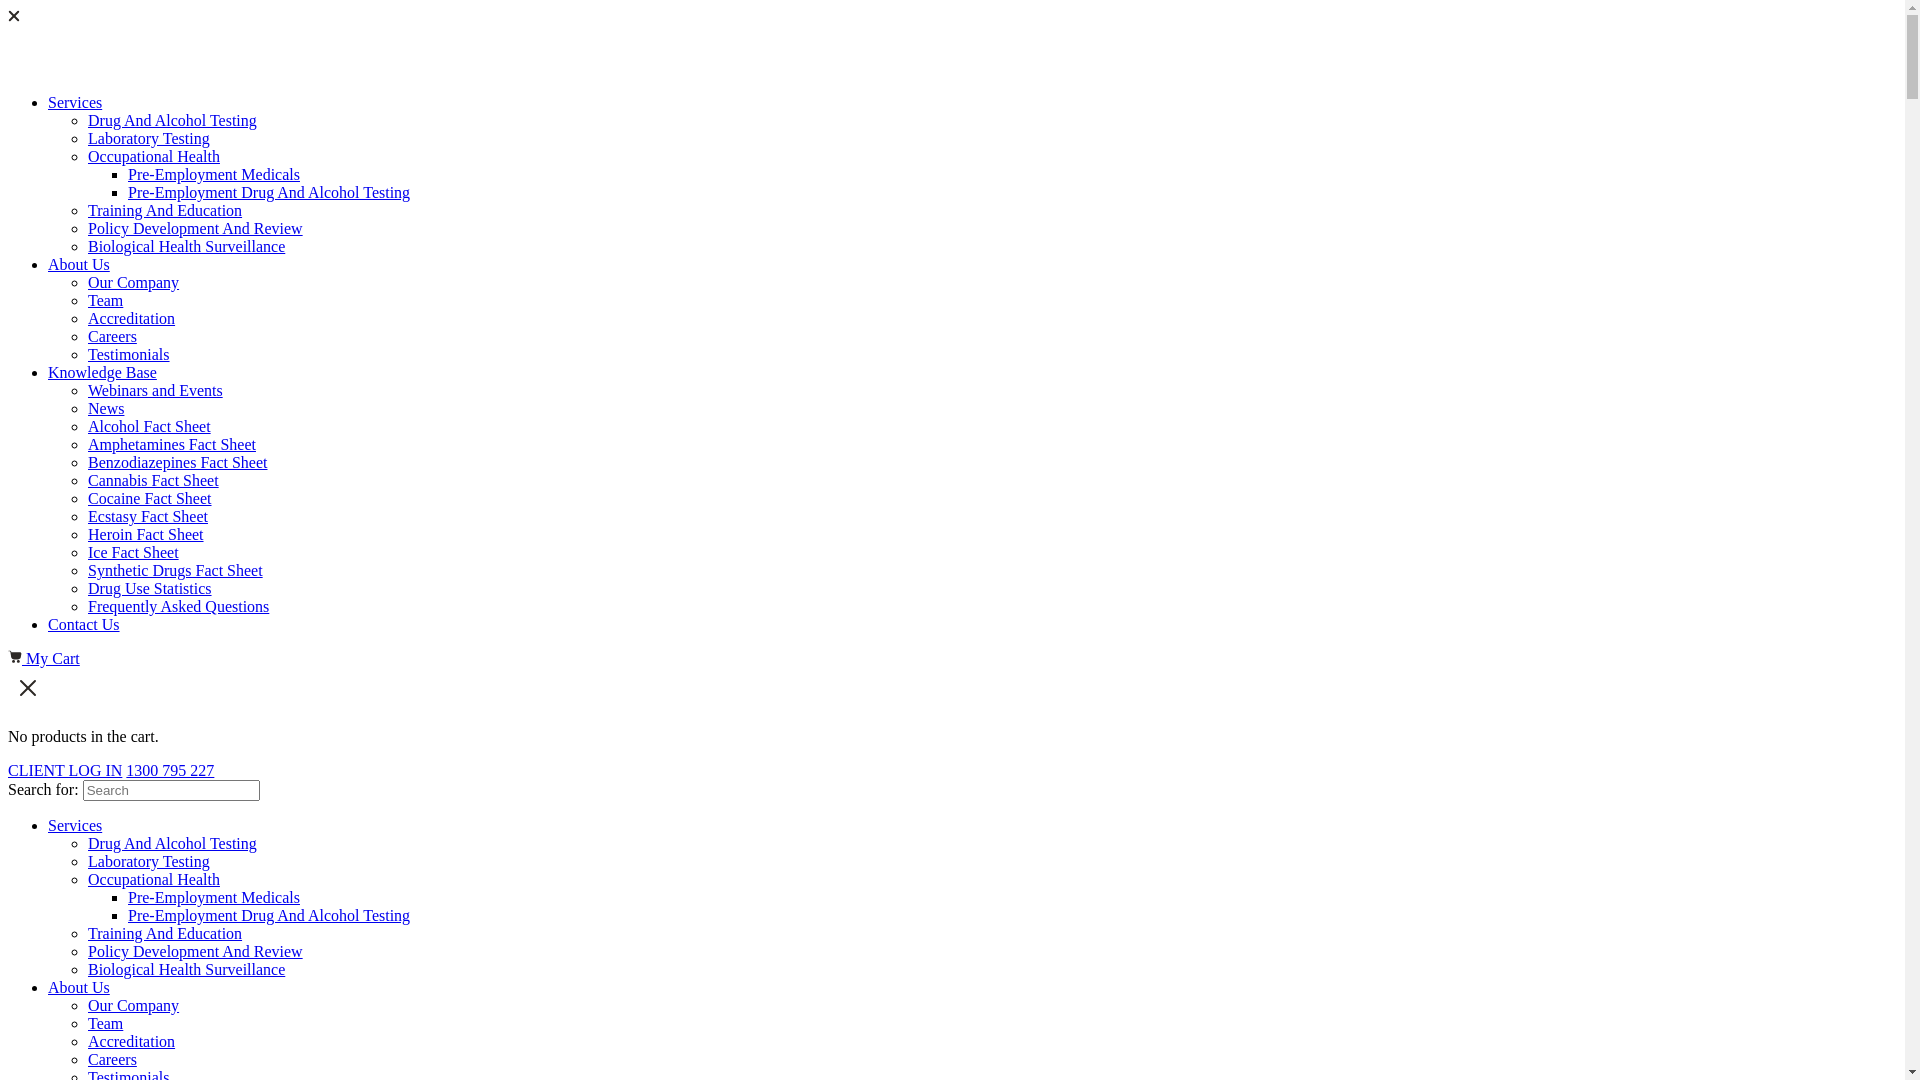 This screenshot has width=1920, height=1080. What do you see at coordinates (129, 354) in the screenshot?
I see `Testimonials` at bounding box center [129, 354].